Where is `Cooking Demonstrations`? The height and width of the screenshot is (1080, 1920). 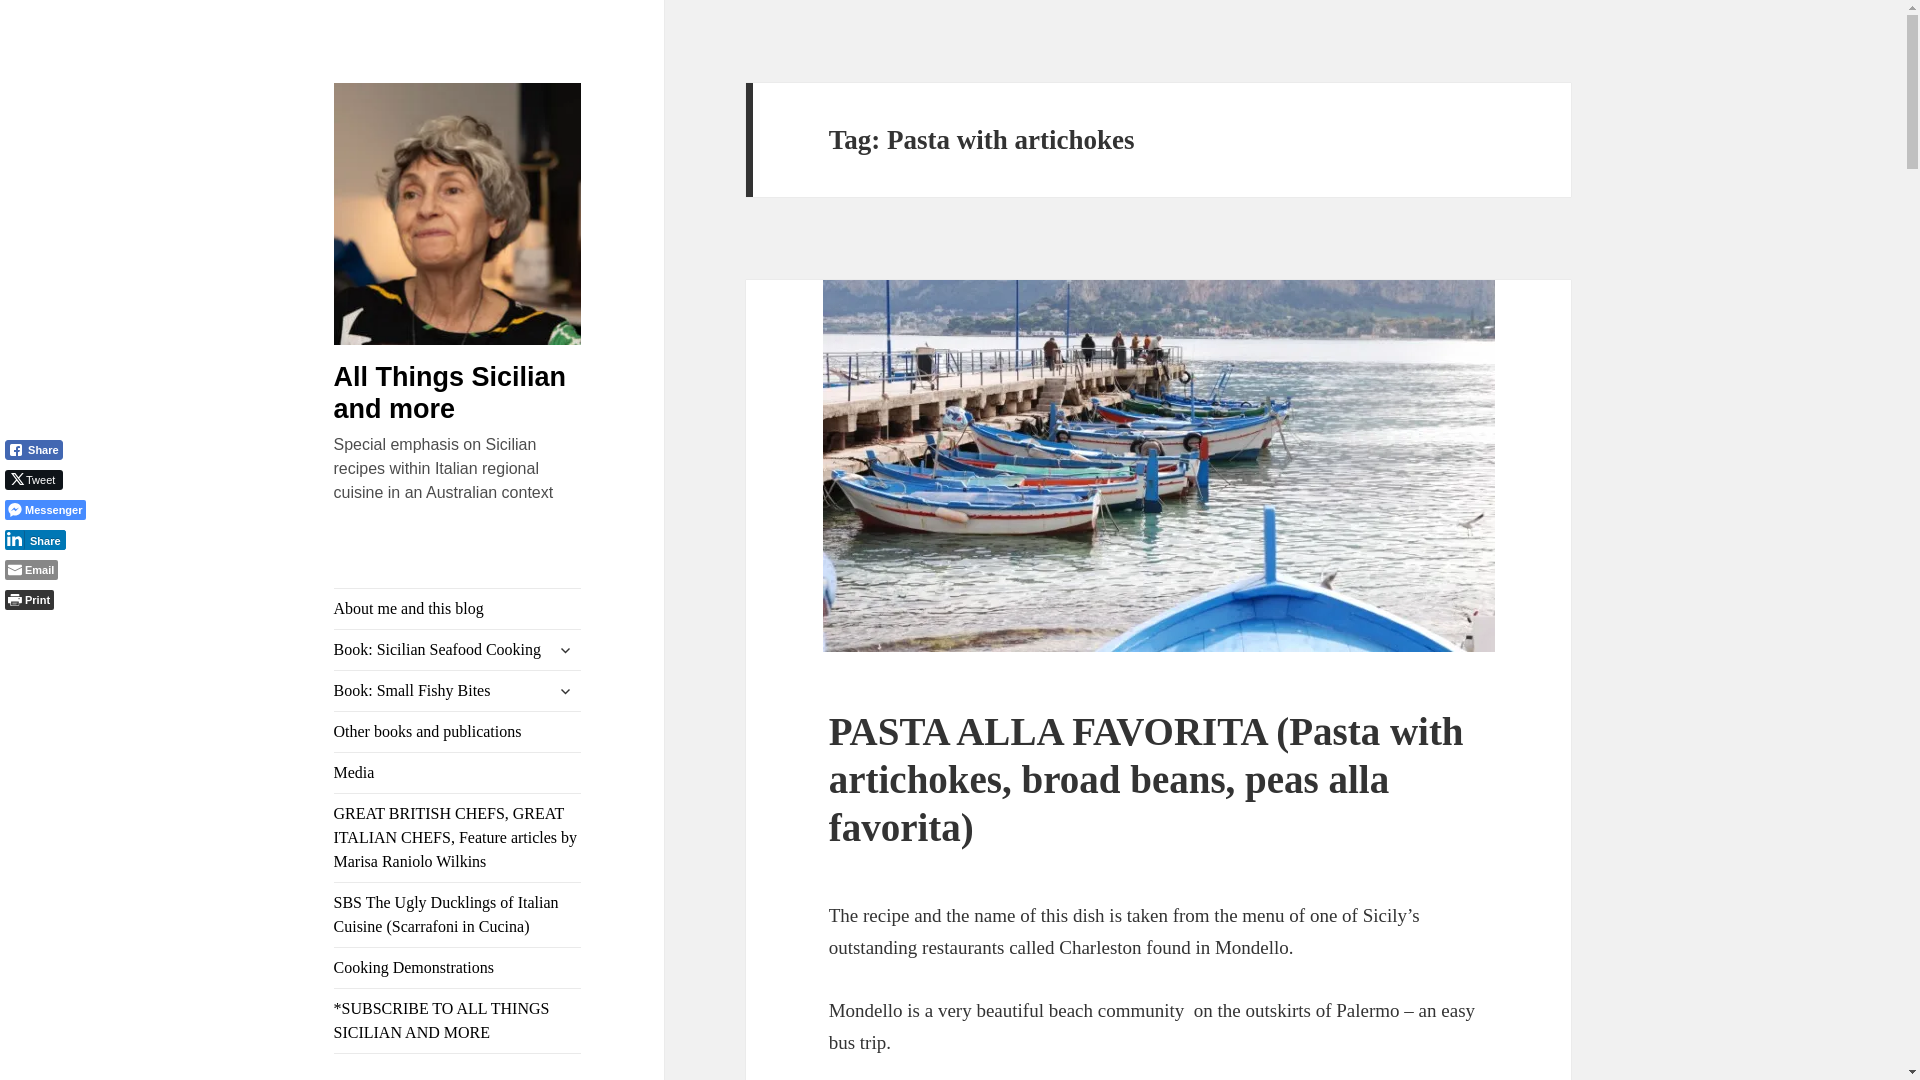
Cooking Demonstrations is located at coordinates (458, 968).